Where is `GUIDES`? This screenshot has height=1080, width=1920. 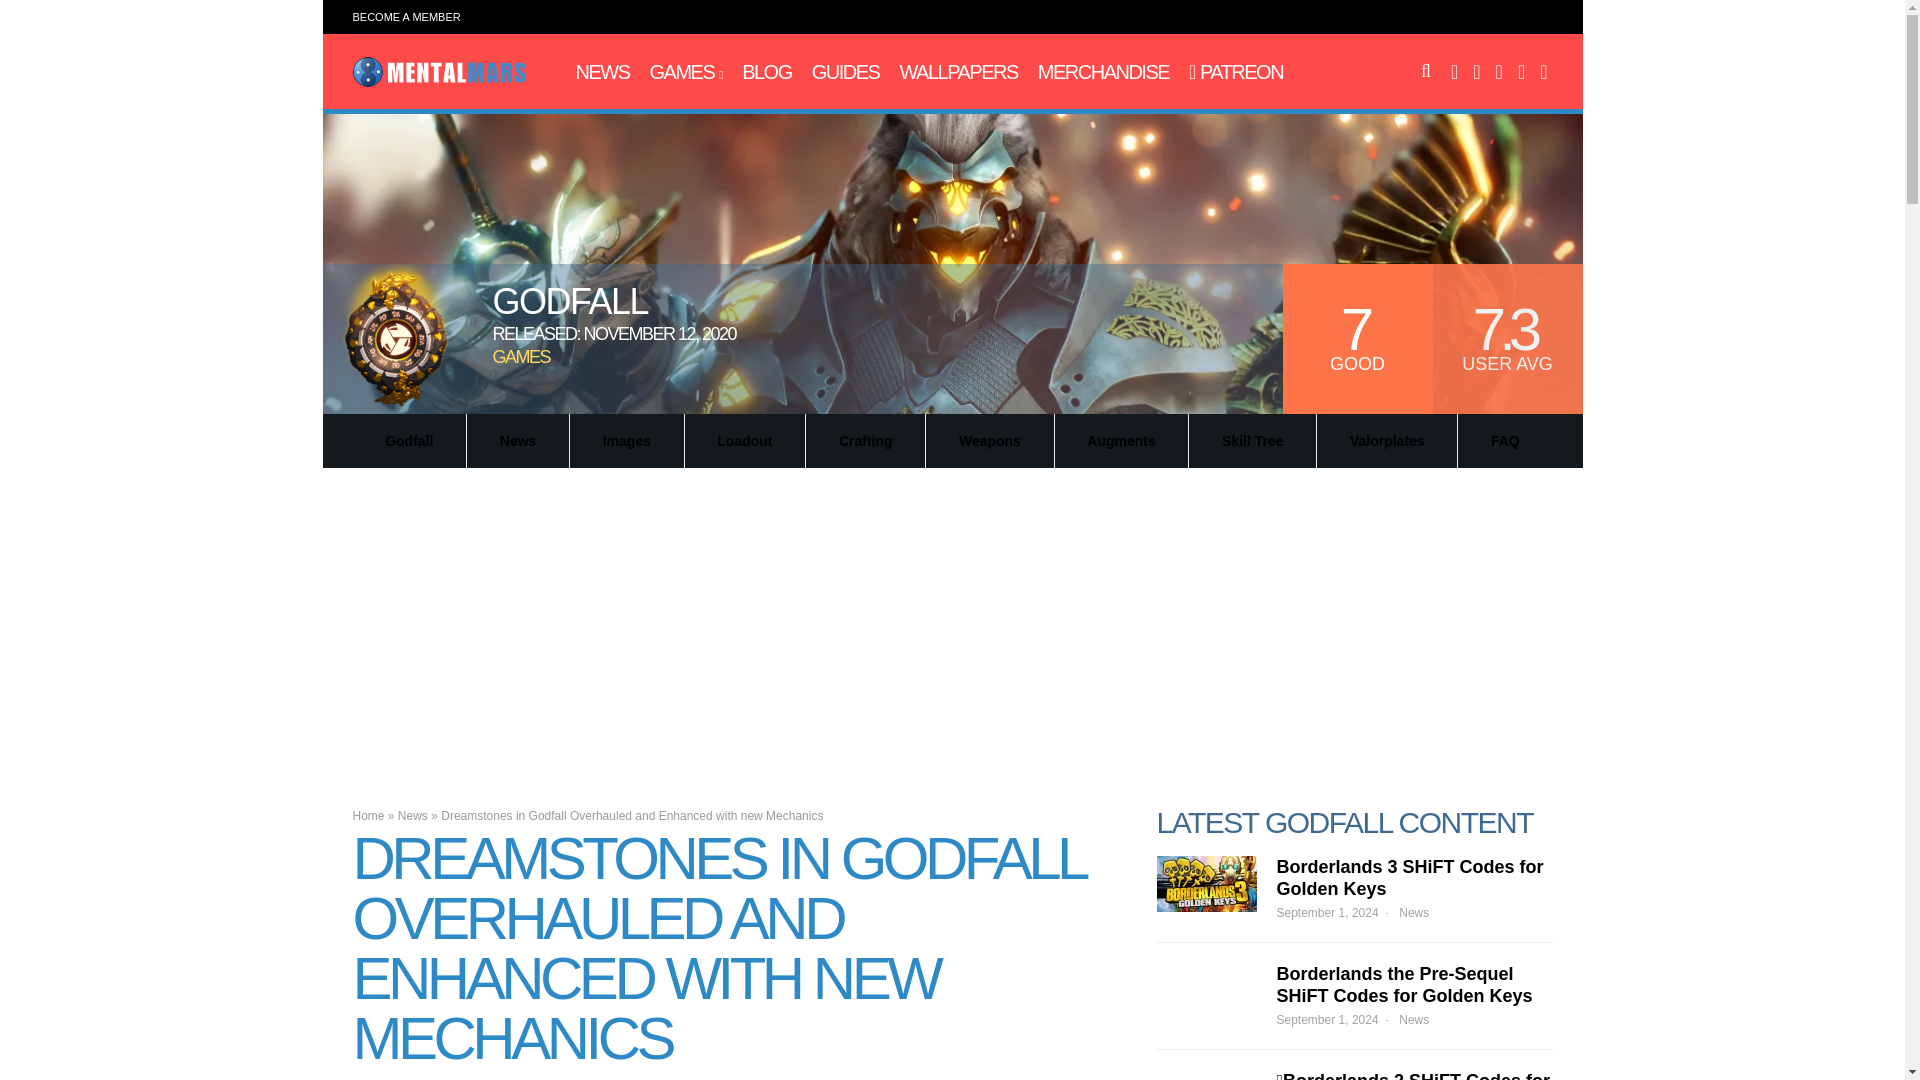 GUIDES is located at coordinates (846, 72).